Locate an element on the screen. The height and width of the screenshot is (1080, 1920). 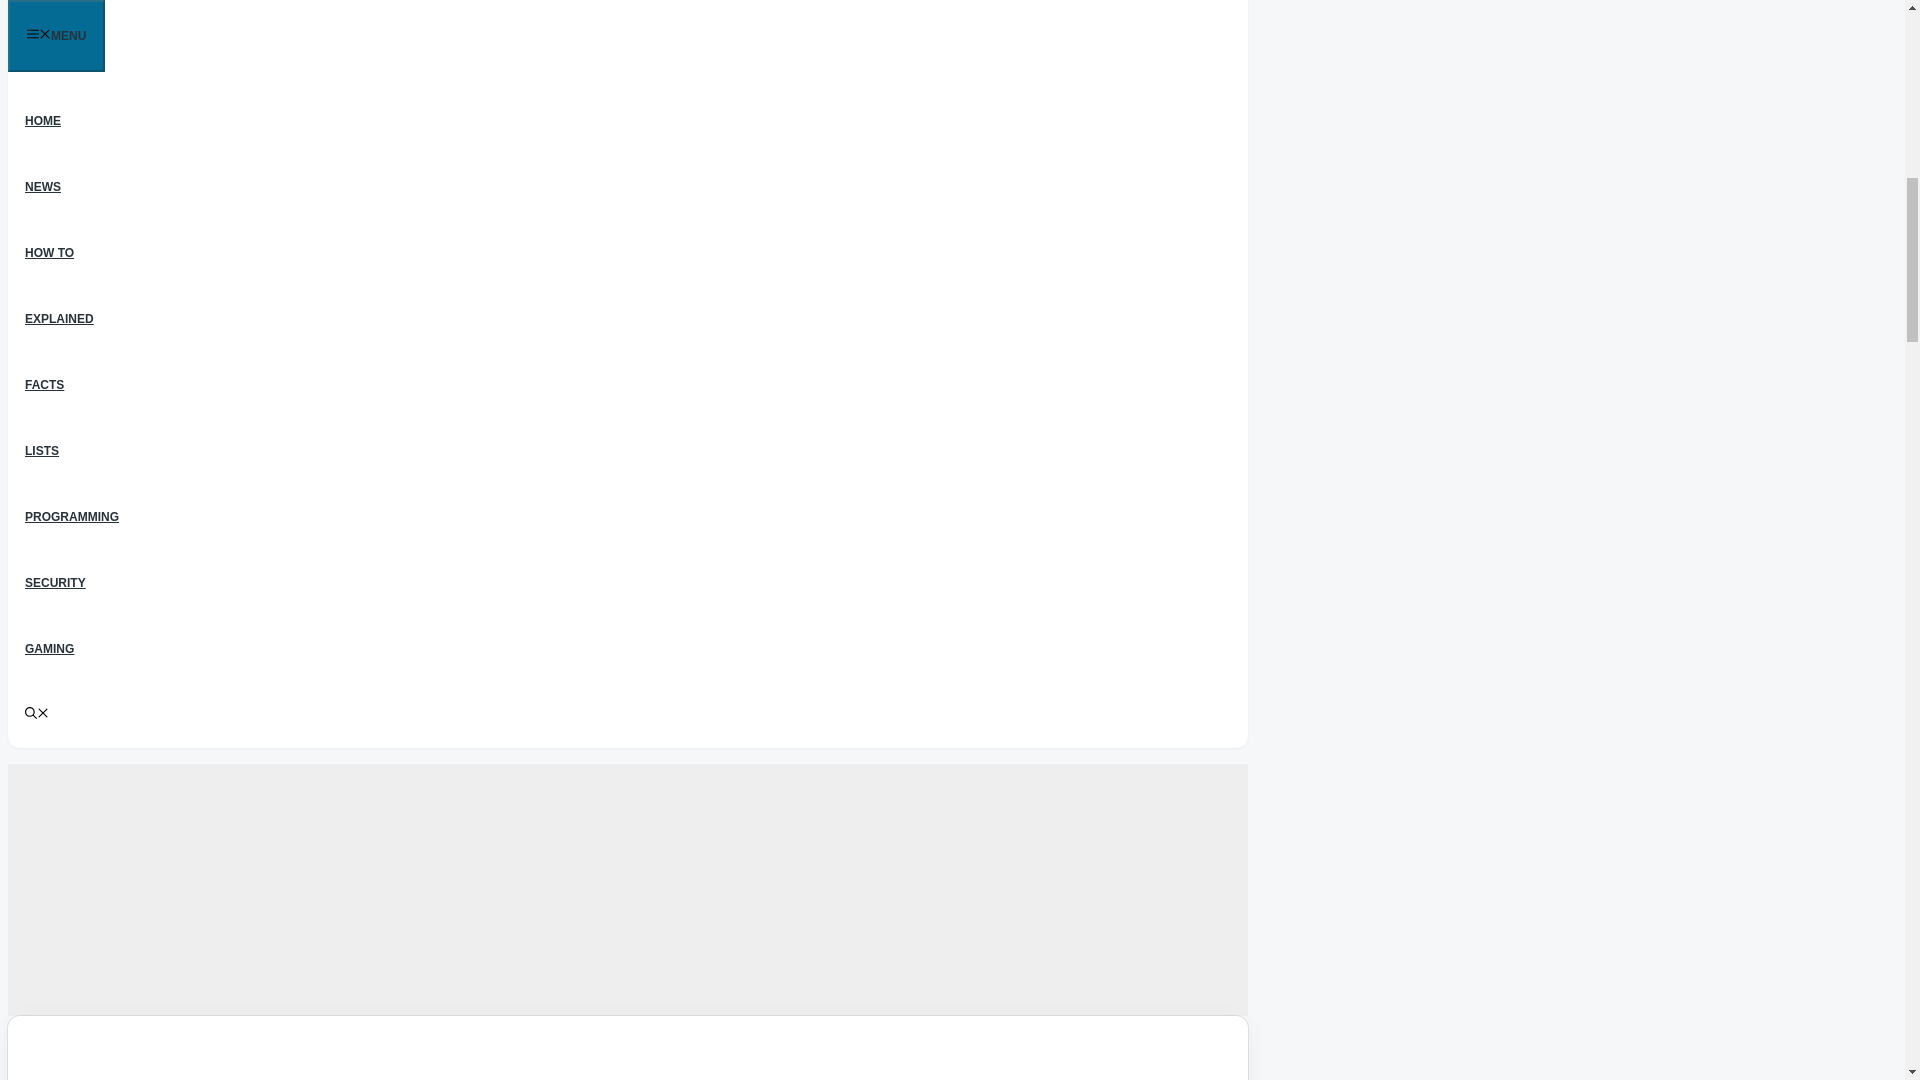
HOW TO is located at coordinates (48, 253).